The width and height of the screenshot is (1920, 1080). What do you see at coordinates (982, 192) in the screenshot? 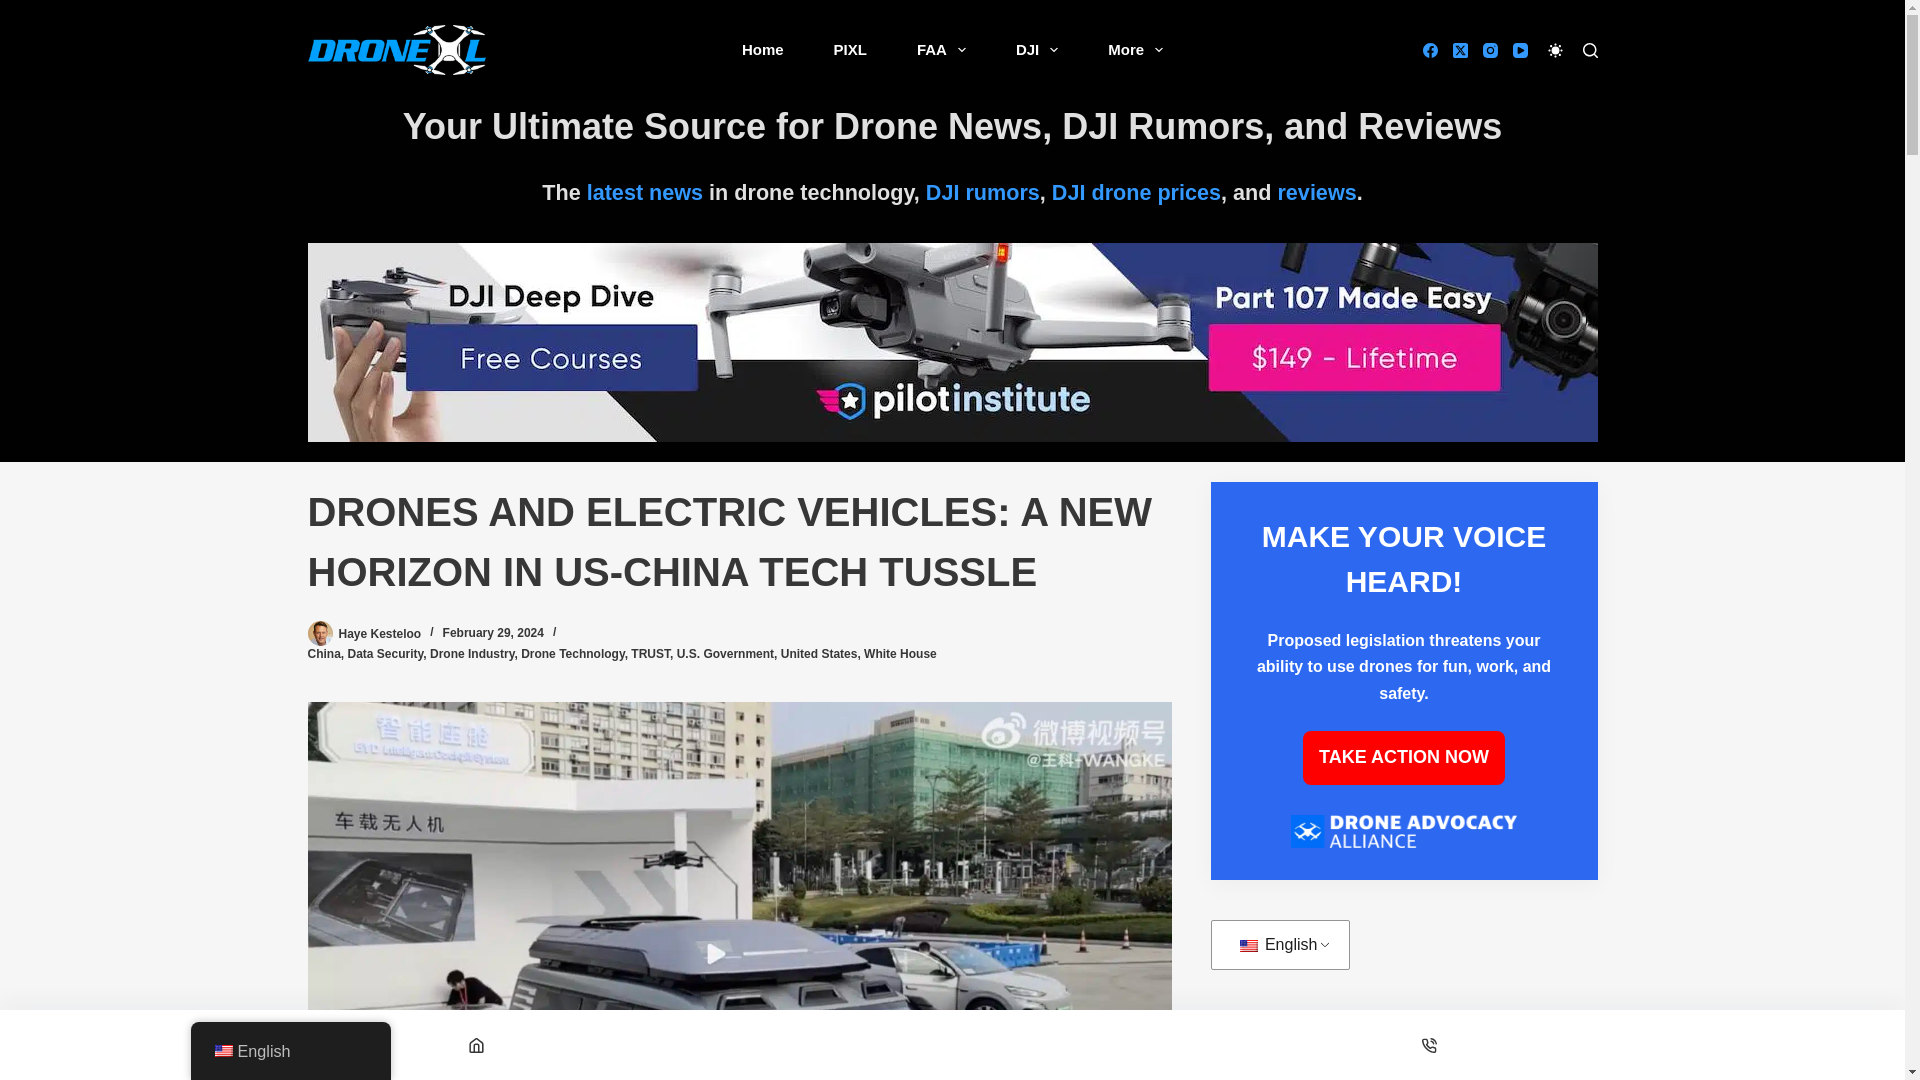
I see `DJI rumors` at bounding box center [982, 192].